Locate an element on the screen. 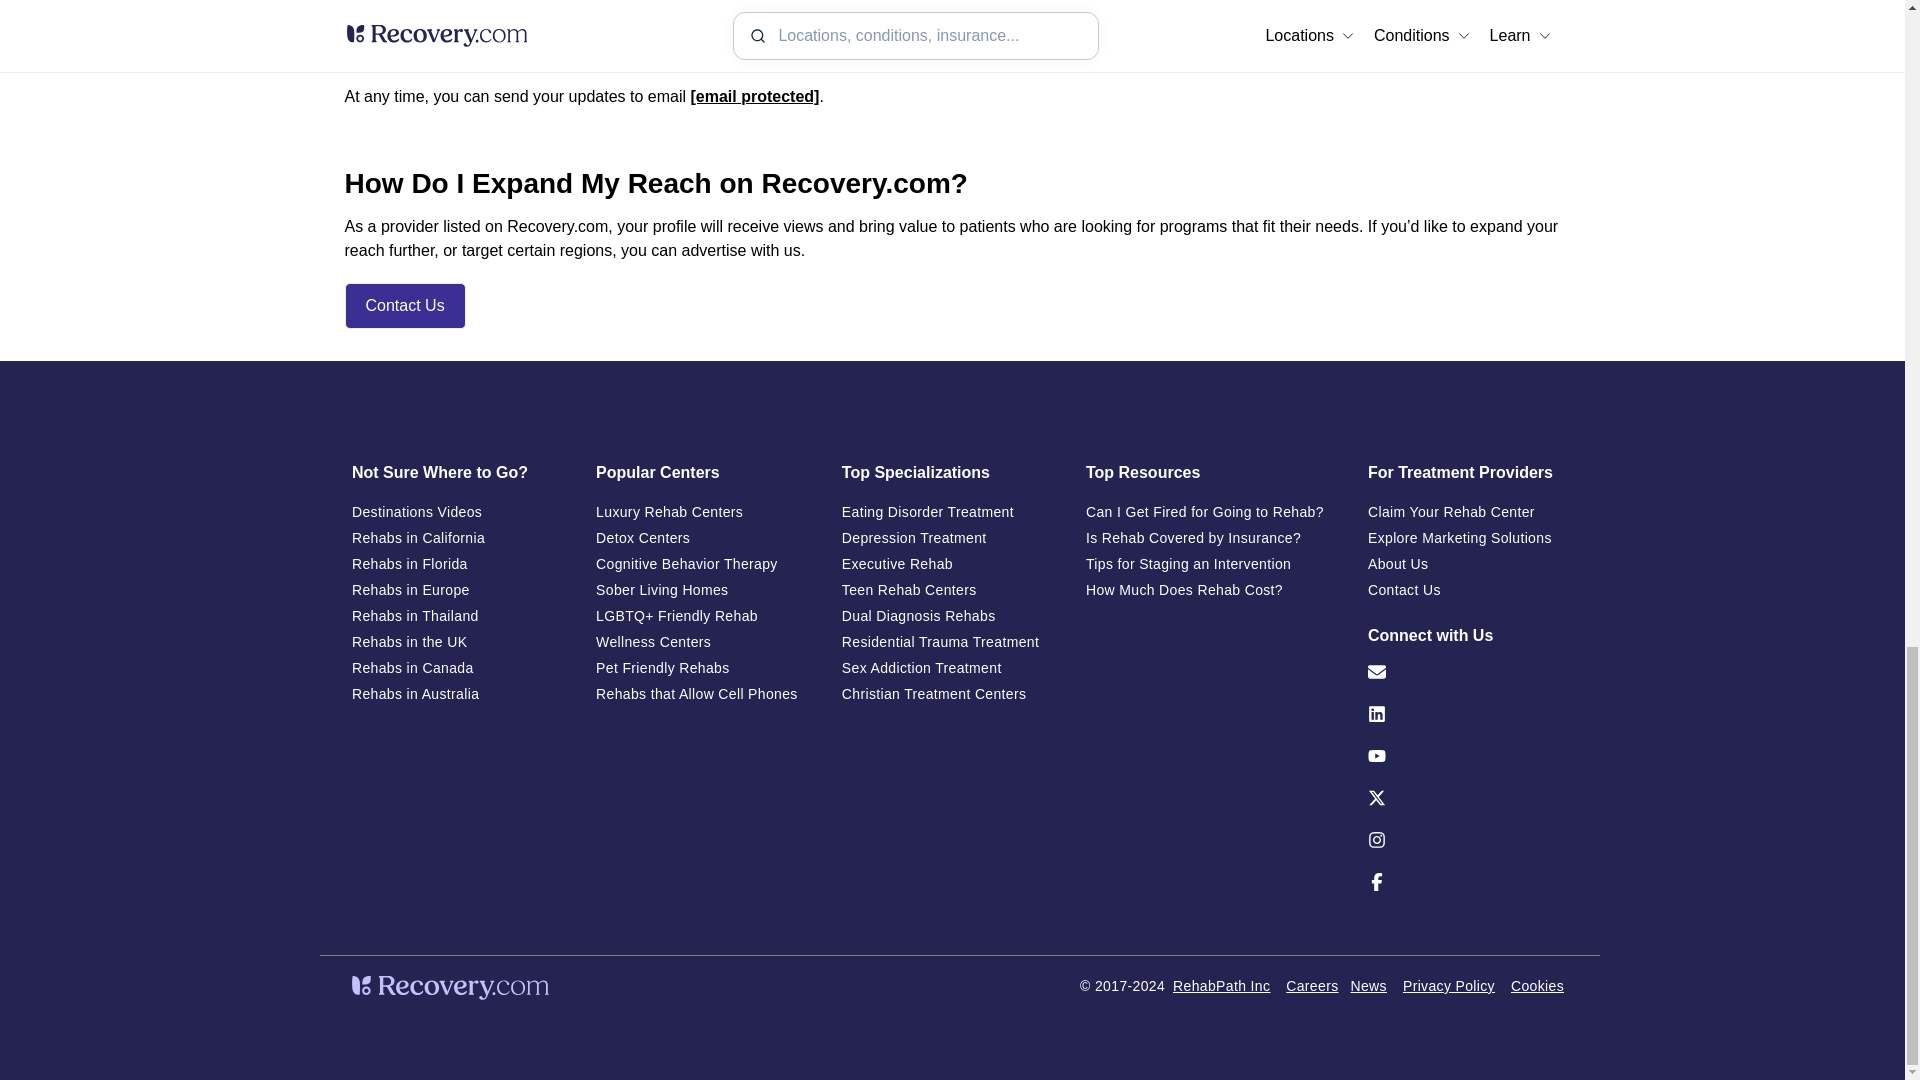 This screenshot has height=1080, width=1920. RehabPath Inc is located at coordinates (1221, 986).